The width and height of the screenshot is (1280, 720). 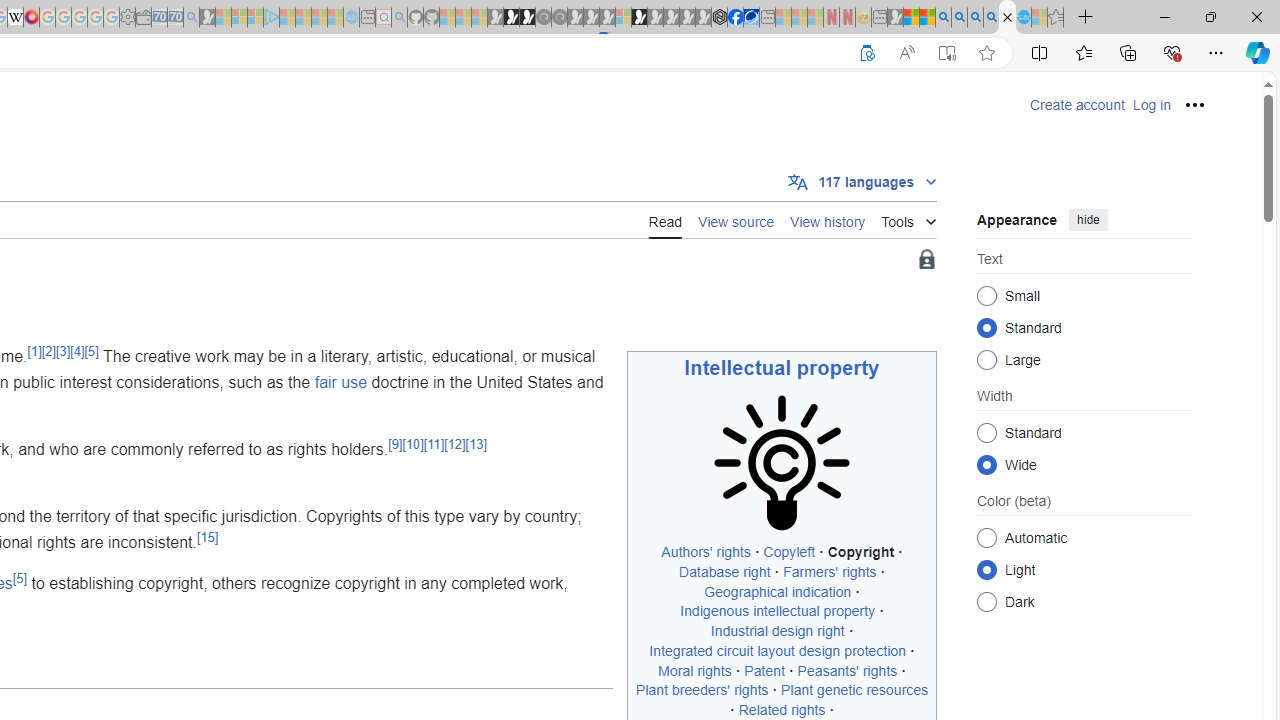 What do you see at coordinates (764, 670) in the screenshot?
I see `Patent` at bounding box center [764, 670].